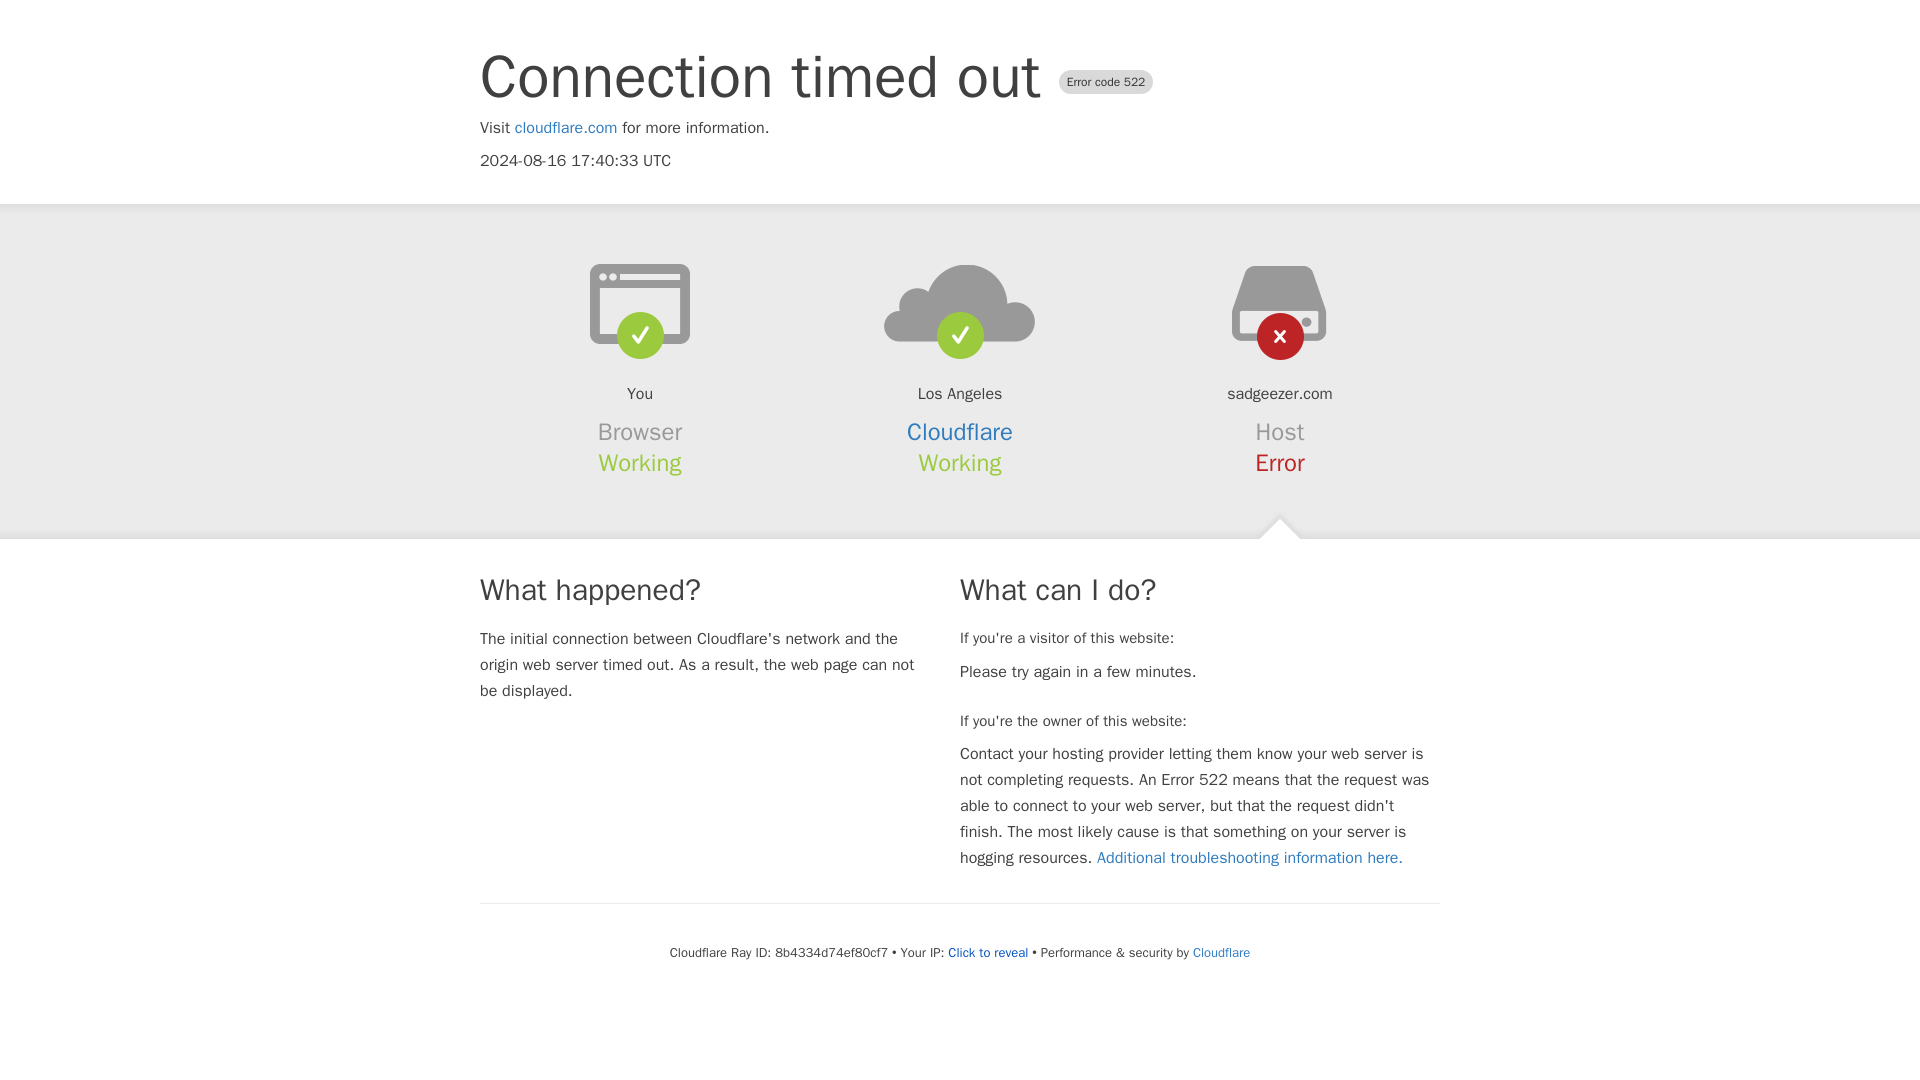  I want to click on Click to reveal, so click(988, 952).